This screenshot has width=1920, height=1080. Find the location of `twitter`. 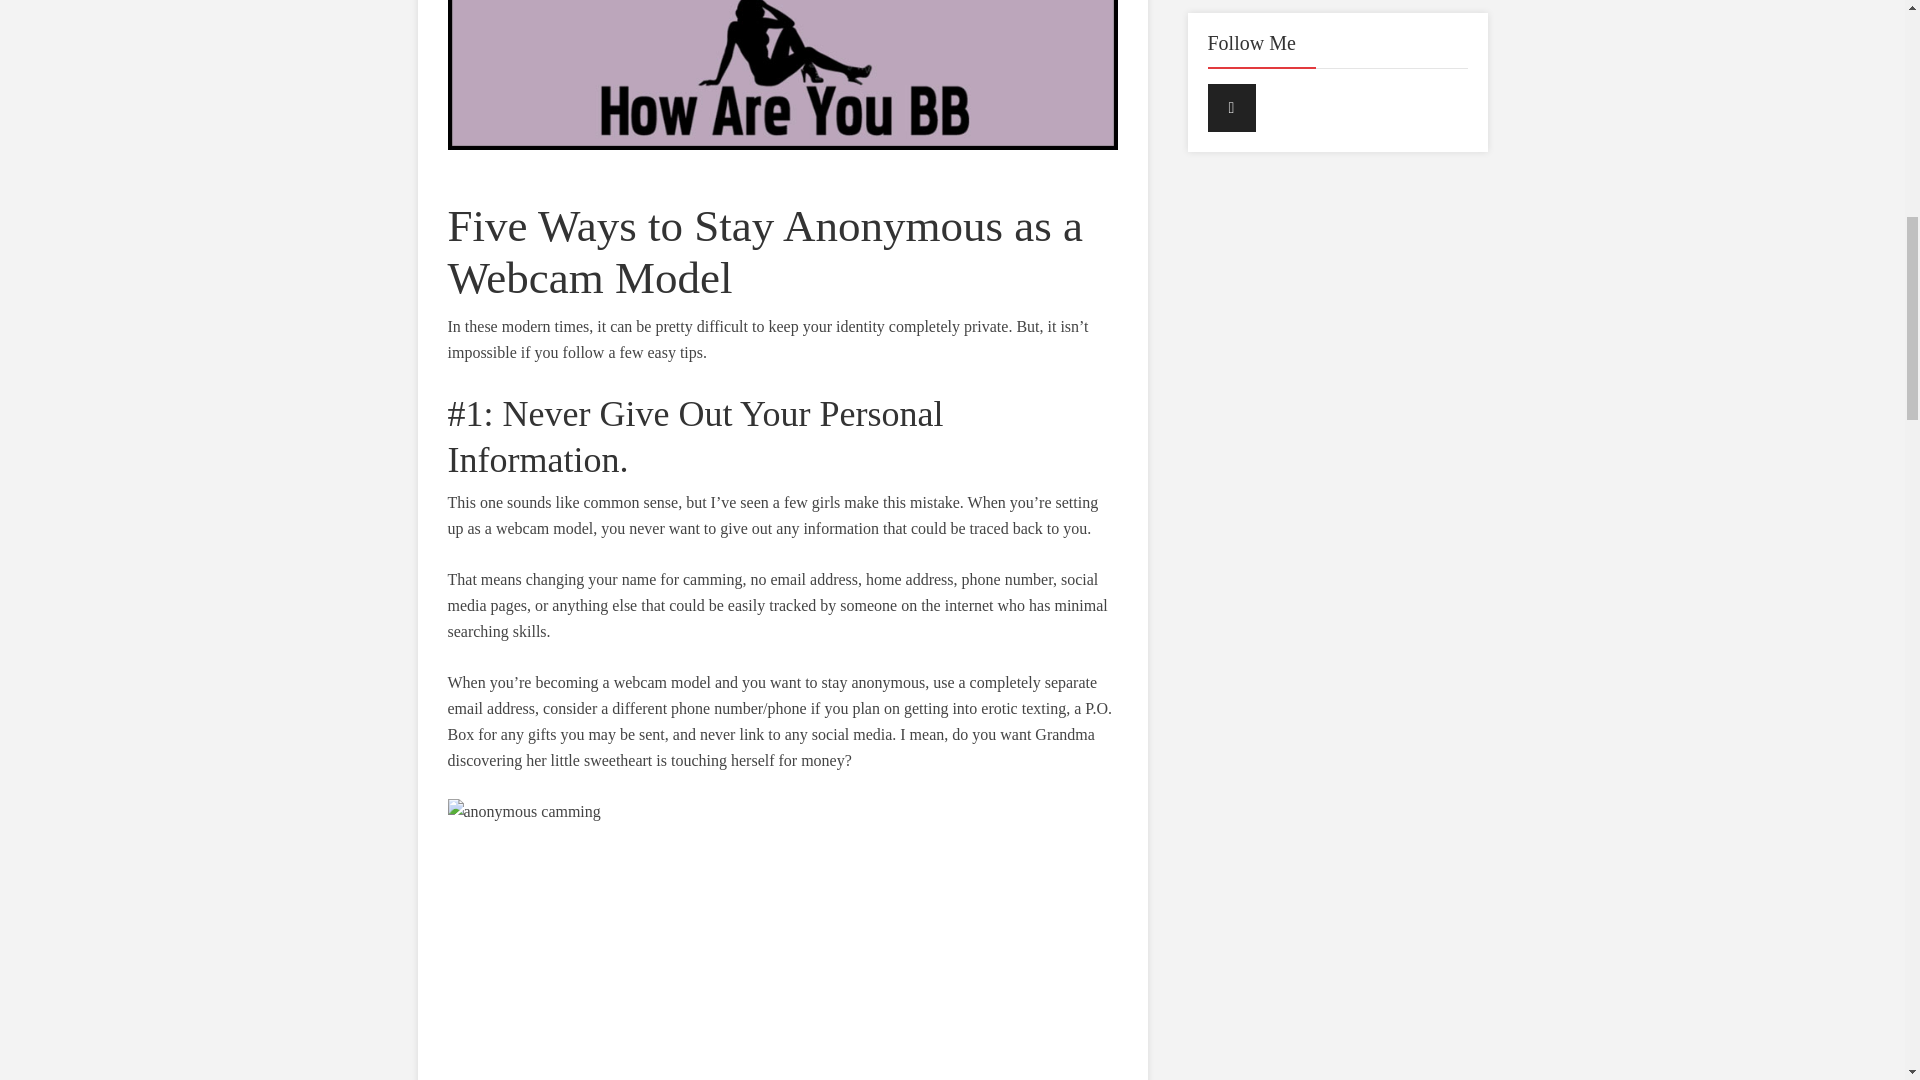

twitter is located at coordinates (1231, 108).